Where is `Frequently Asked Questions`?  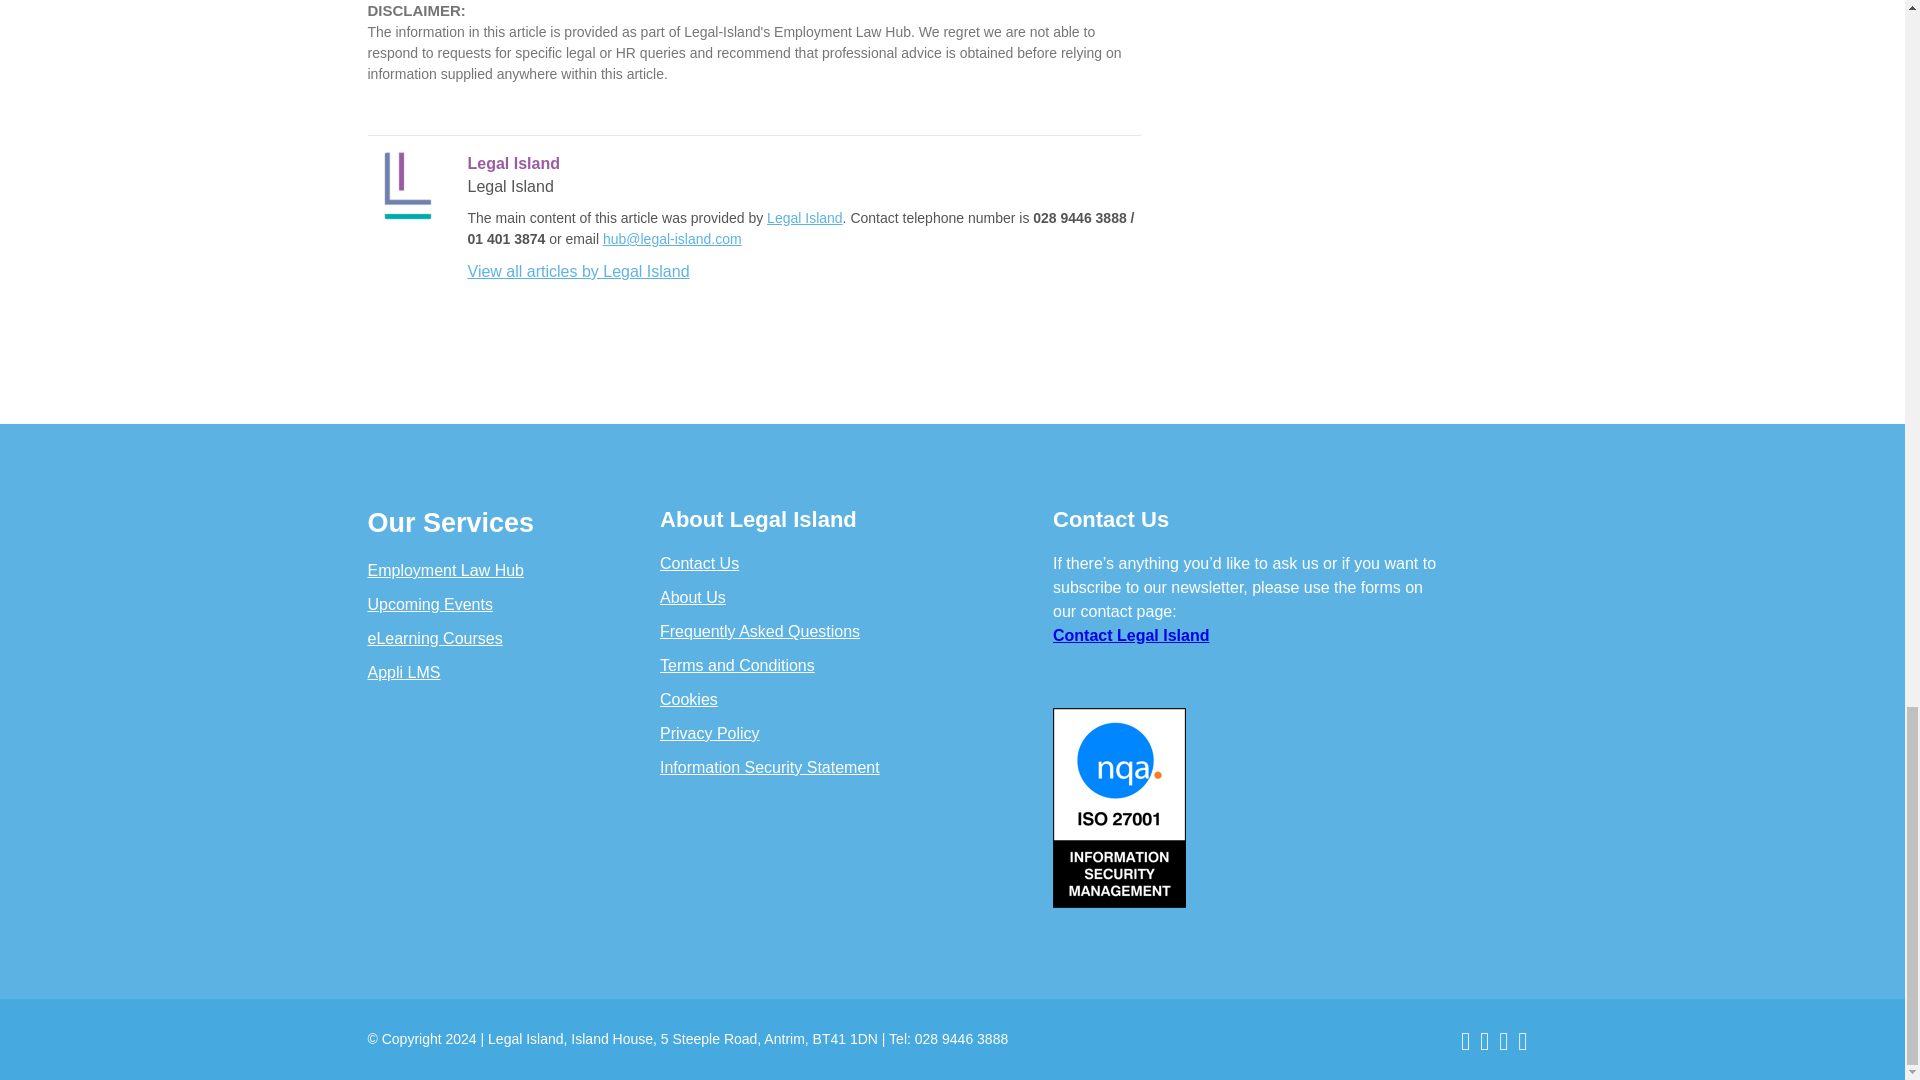
Frequently Asked Questions is located at coordinates (760, 632).